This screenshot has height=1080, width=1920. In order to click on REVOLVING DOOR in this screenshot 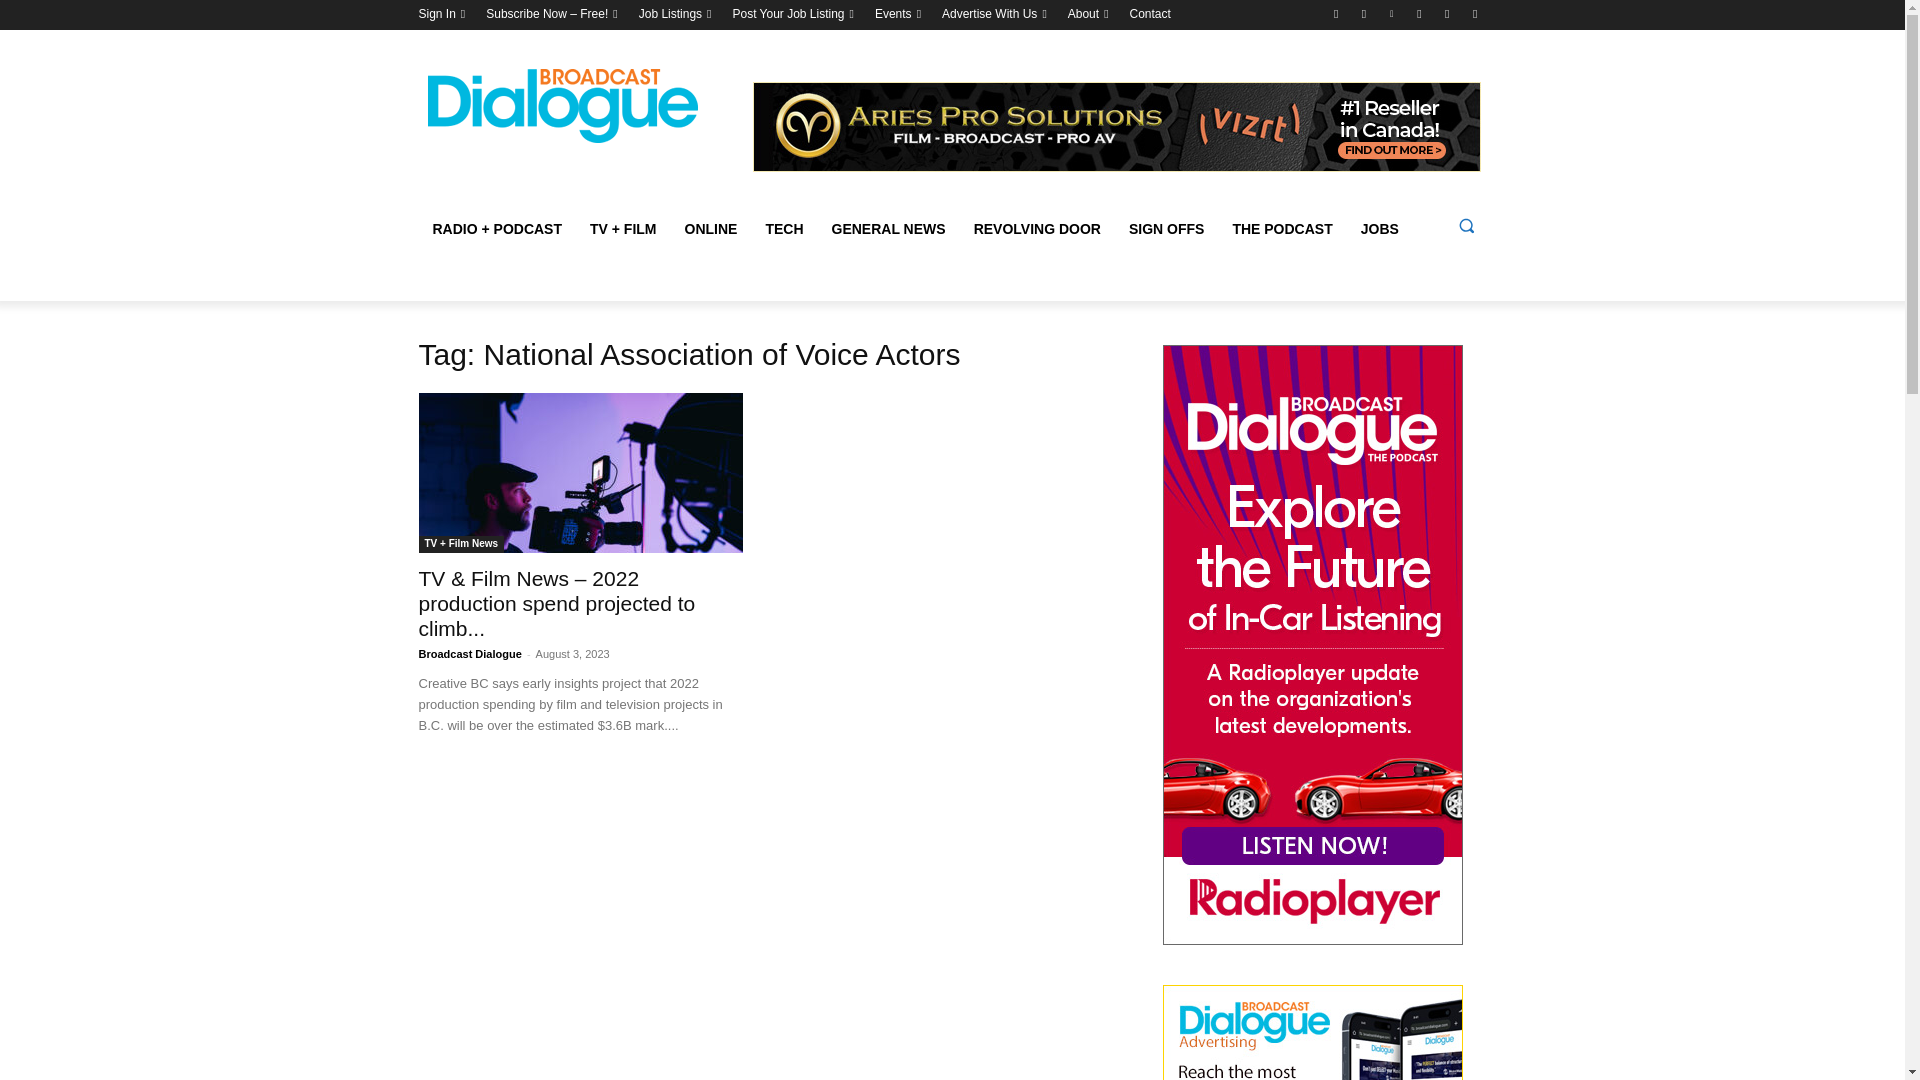, I will do `click(1038, 228)`.